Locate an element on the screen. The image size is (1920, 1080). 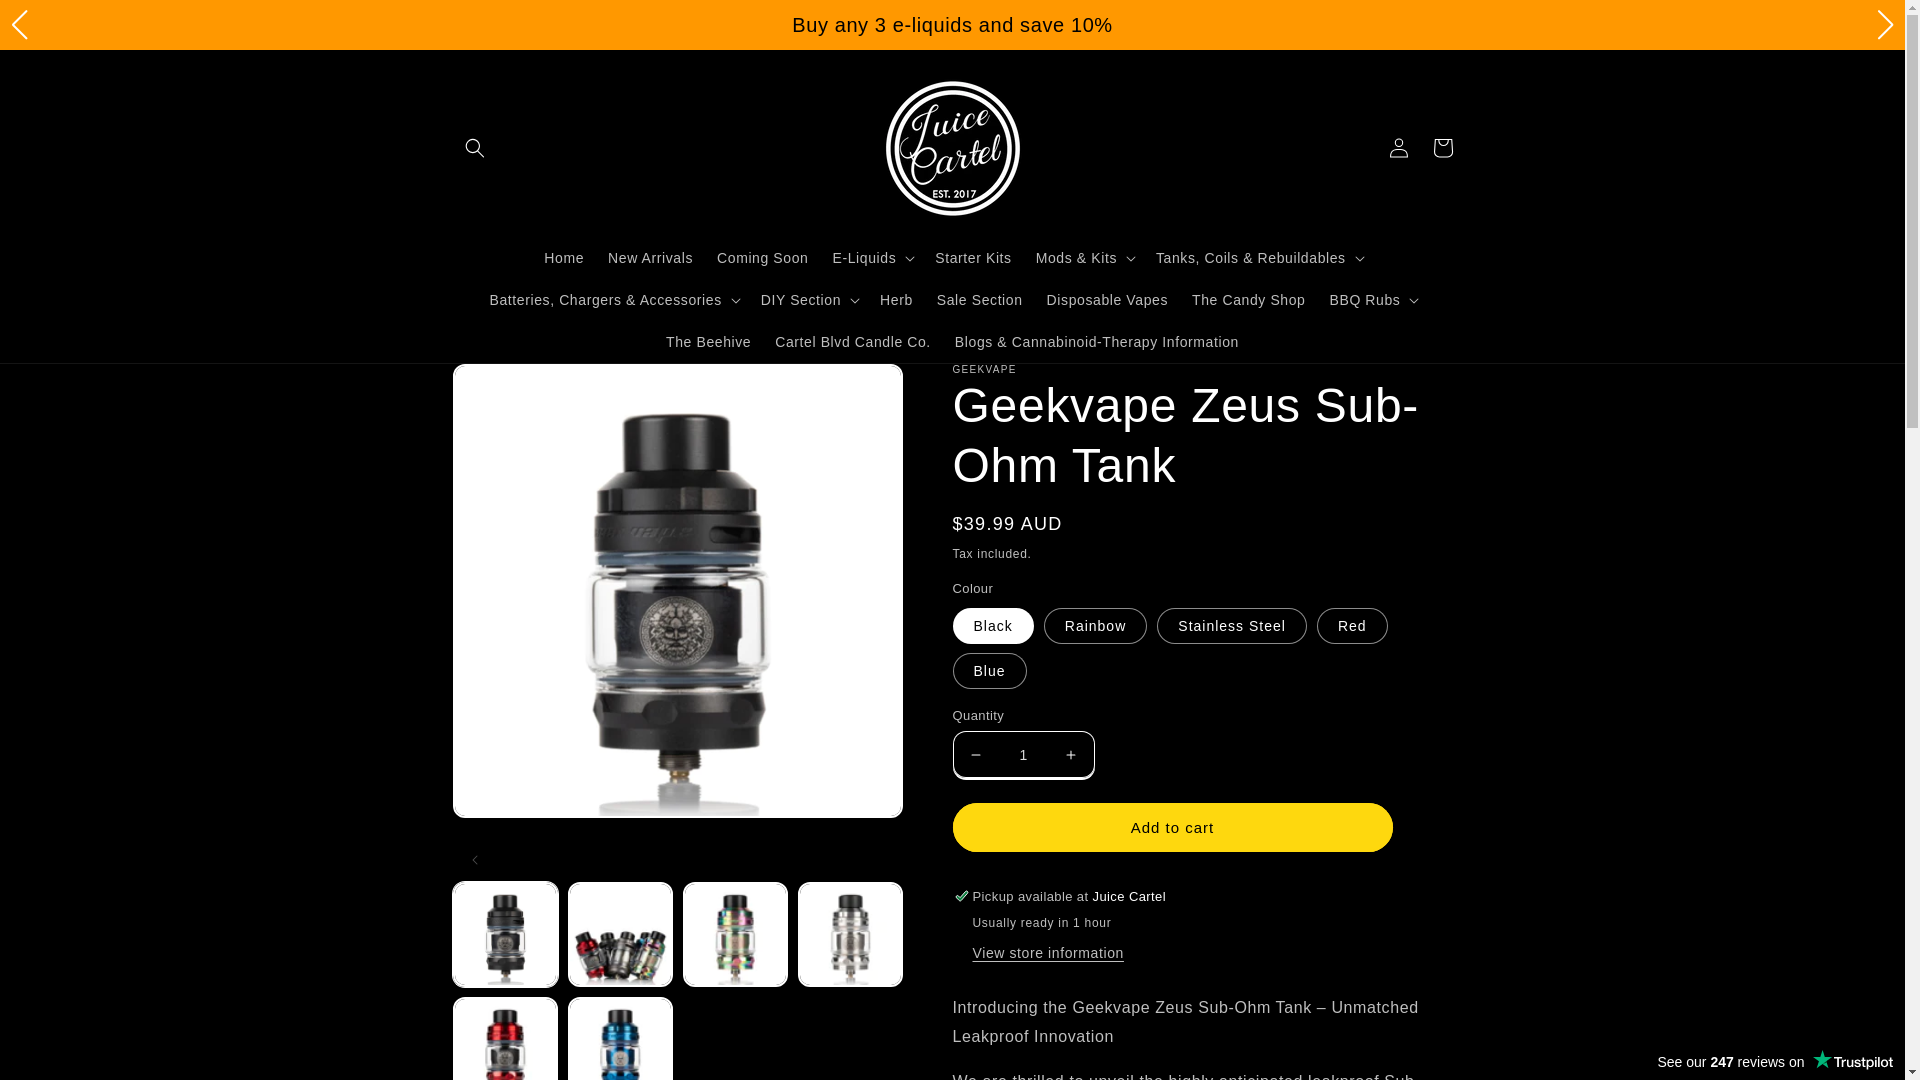
Home is located at coordinates (564, 257).